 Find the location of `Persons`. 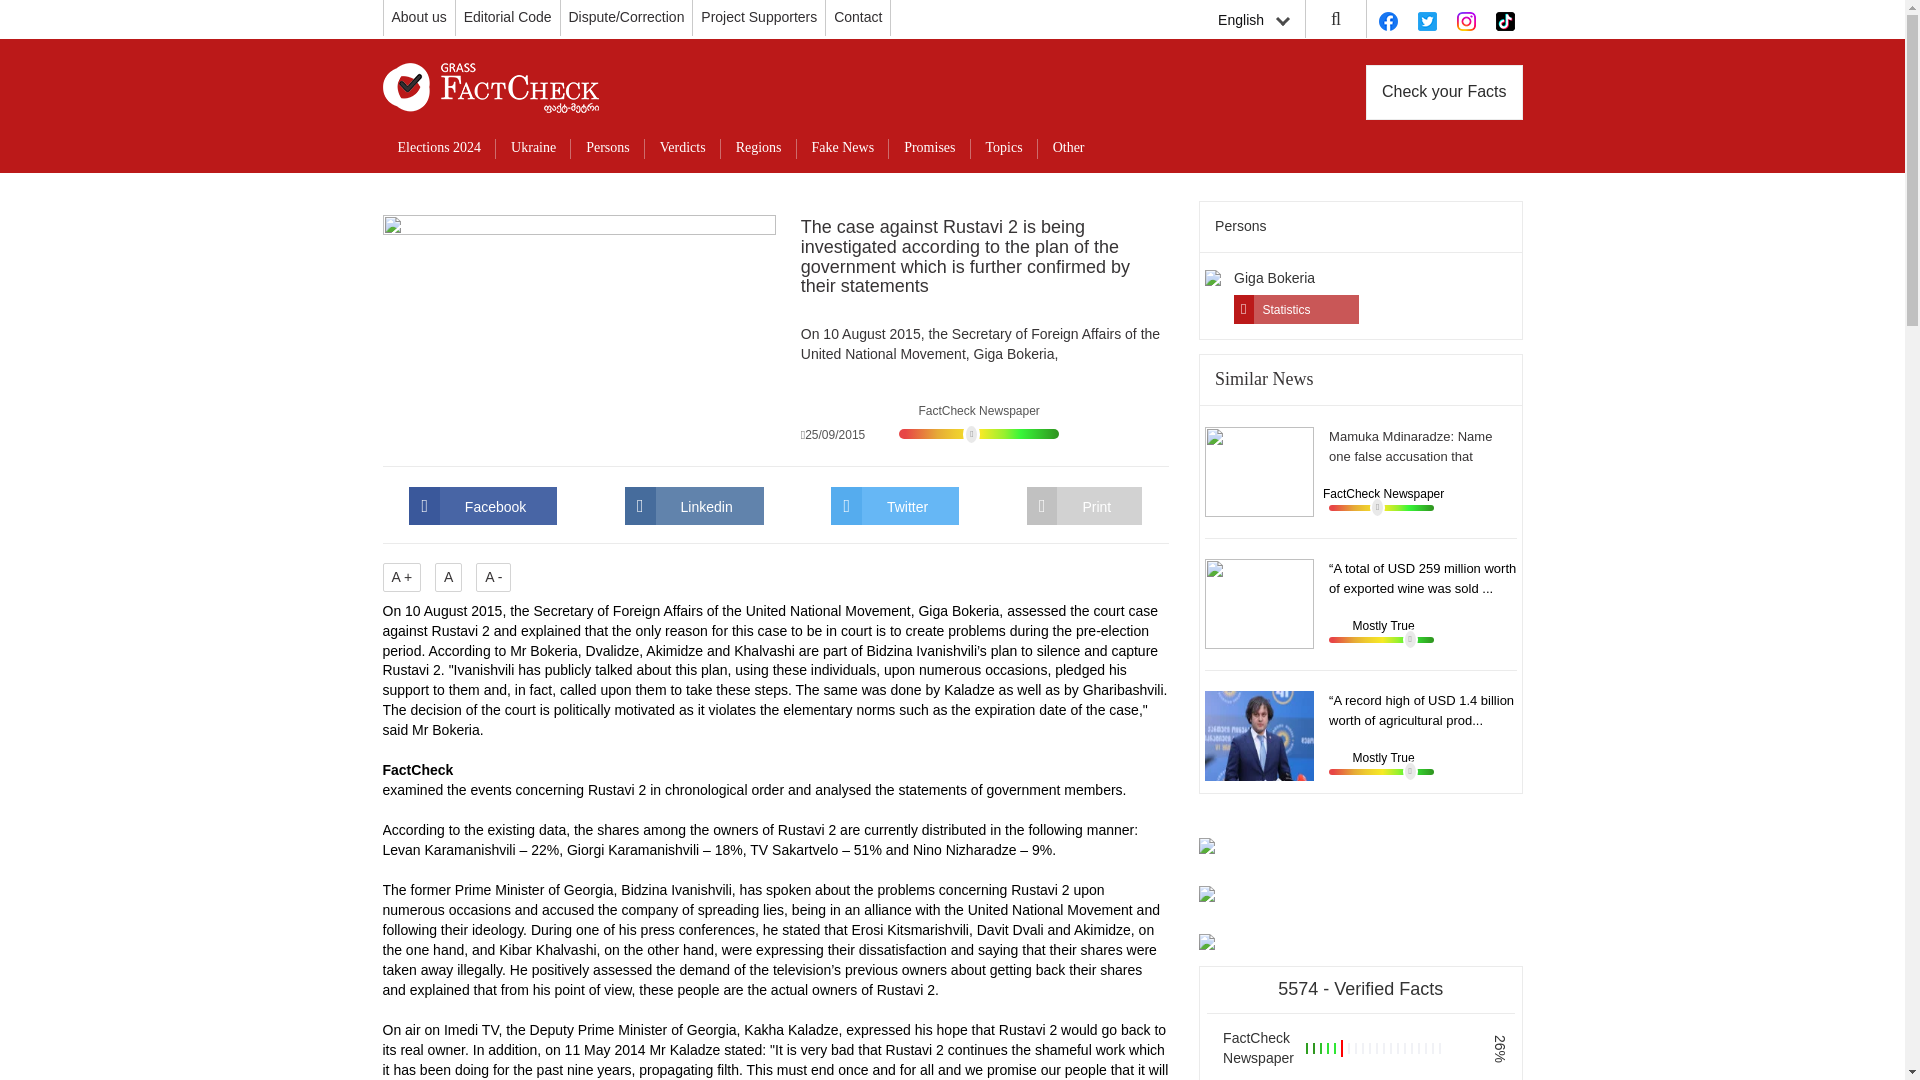

Persons is located at coordinates (608, 148).